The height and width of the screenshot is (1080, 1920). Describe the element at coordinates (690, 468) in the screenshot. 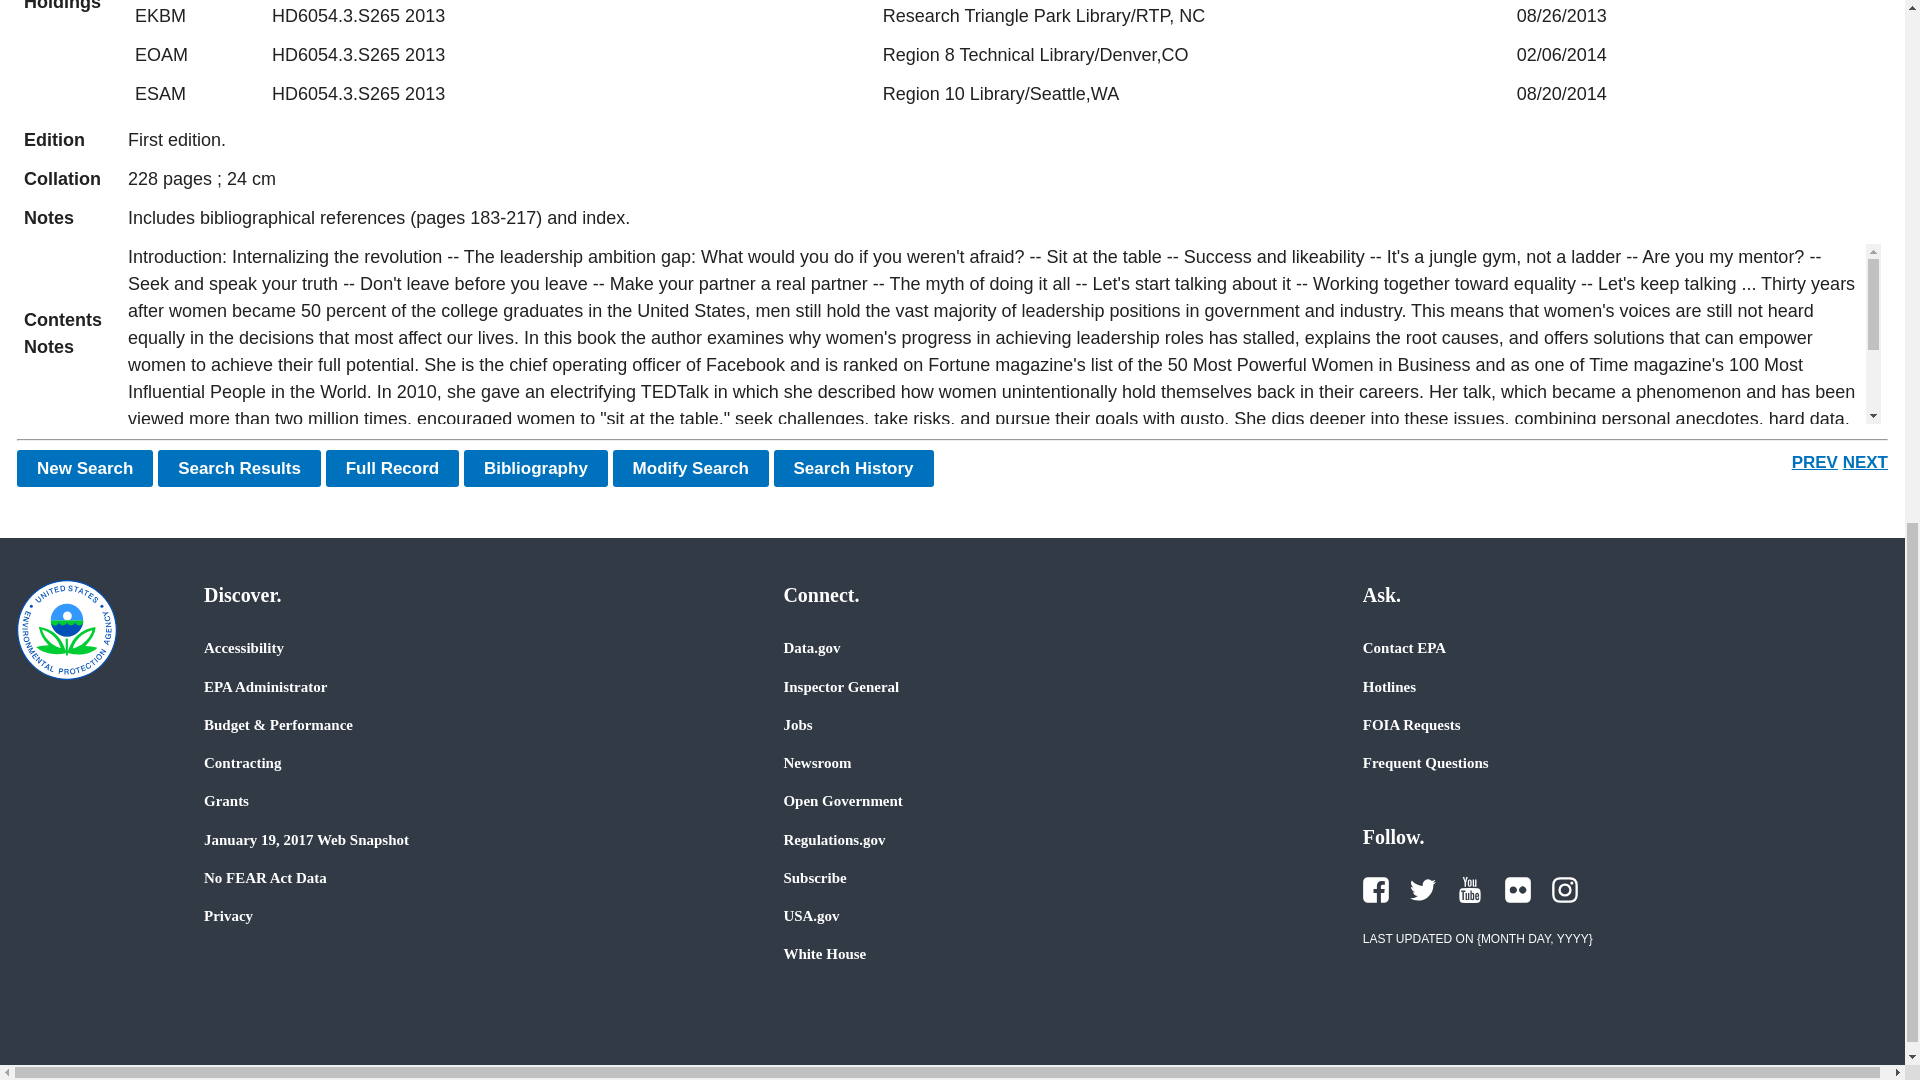

I see `Modify Search` at that location.